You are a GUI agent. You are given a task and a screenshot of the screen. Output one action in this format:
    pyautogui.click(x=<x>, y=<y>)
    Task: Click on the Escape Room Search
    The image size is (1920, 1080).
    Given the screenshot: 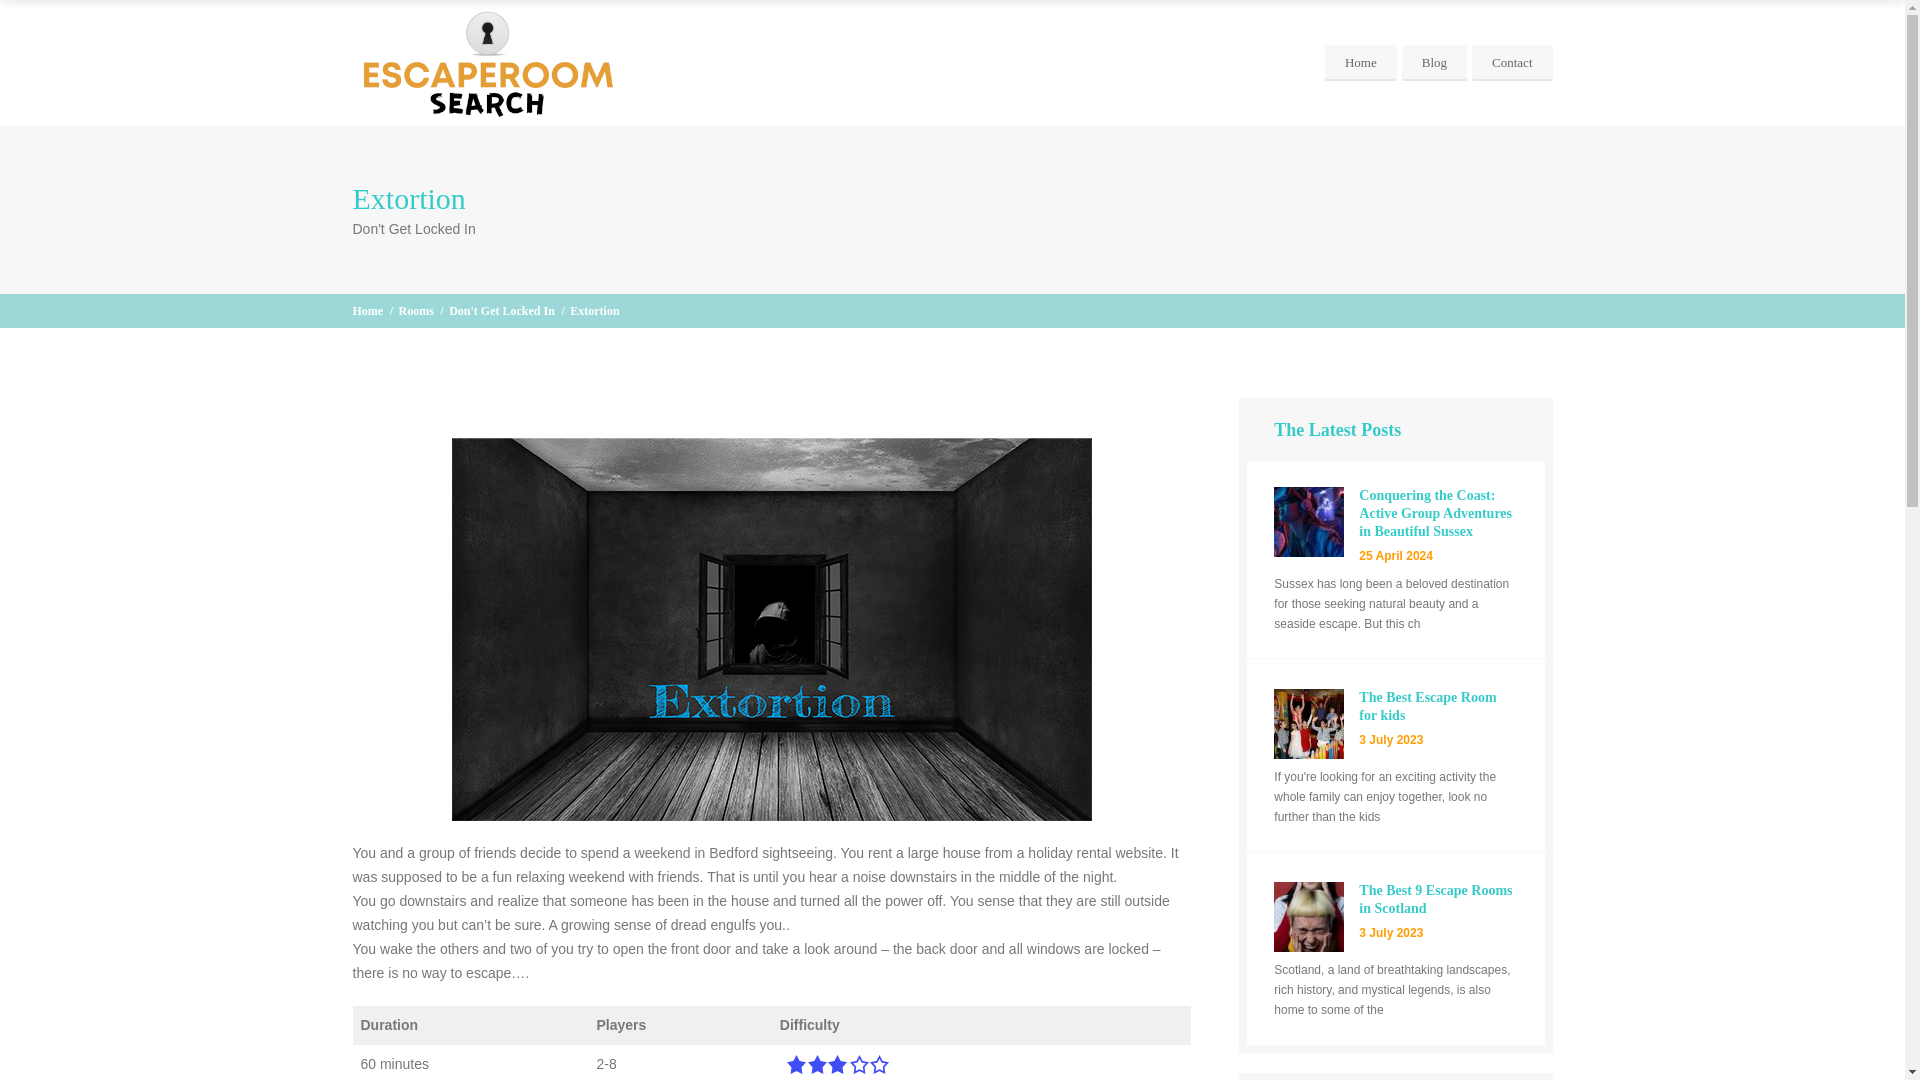 What is the action you would take?
    pyautogui.click(x=486, y=62)
    